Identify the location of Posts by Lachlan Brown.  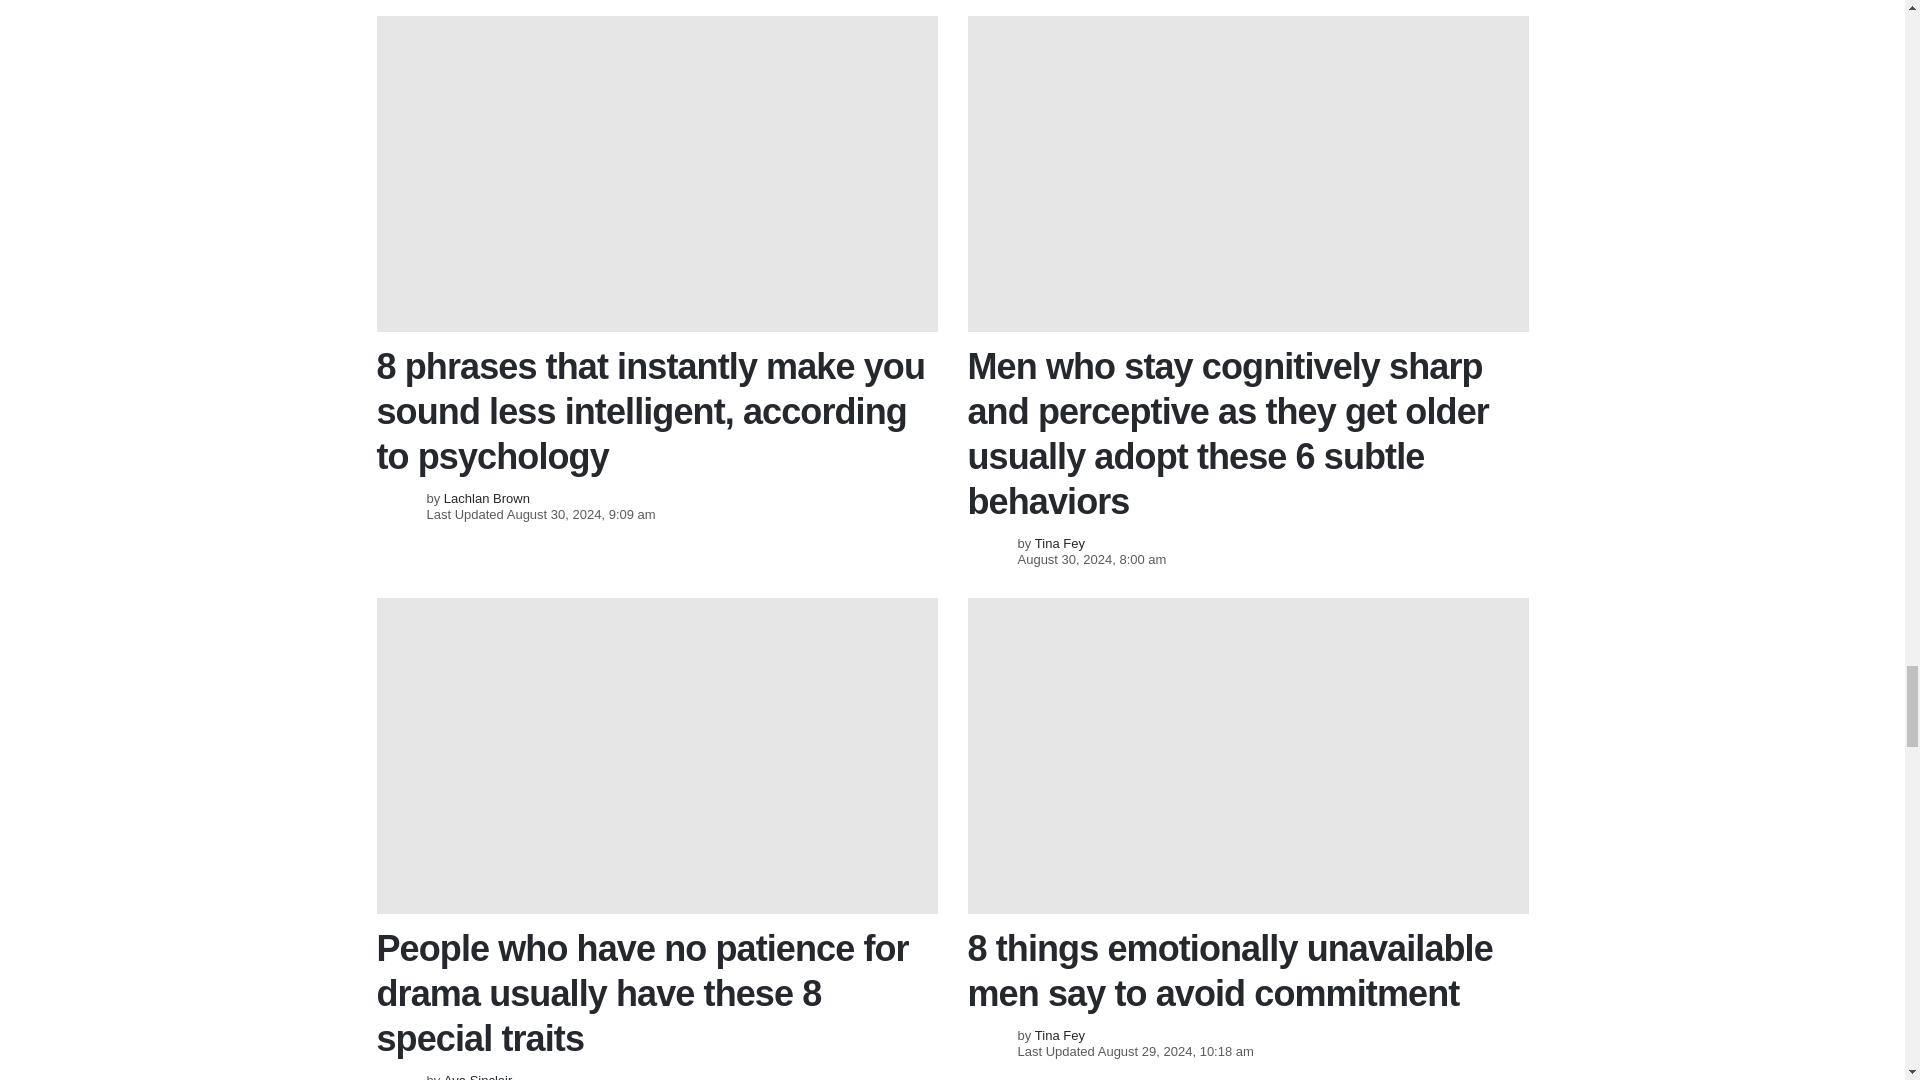
(486, 498).